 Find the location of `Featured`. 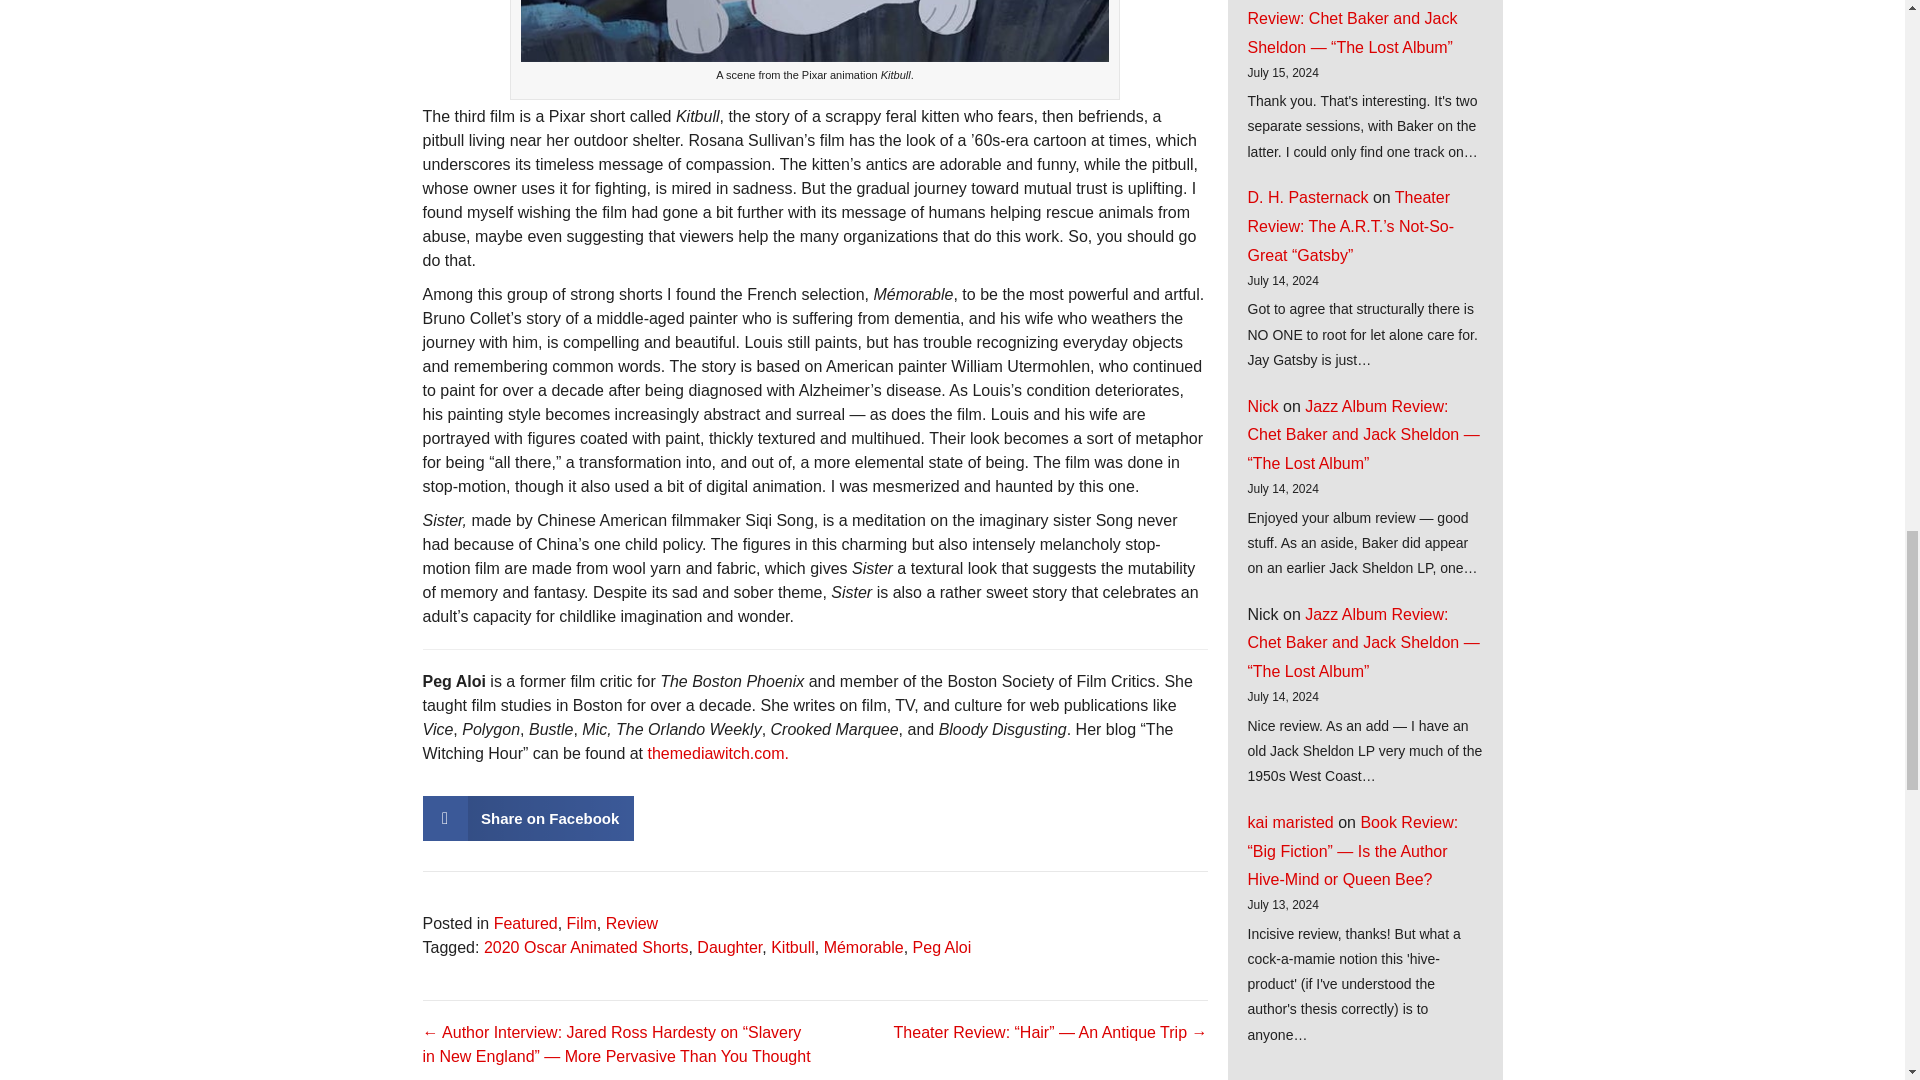

Featured is located at coordinates (526, 923).